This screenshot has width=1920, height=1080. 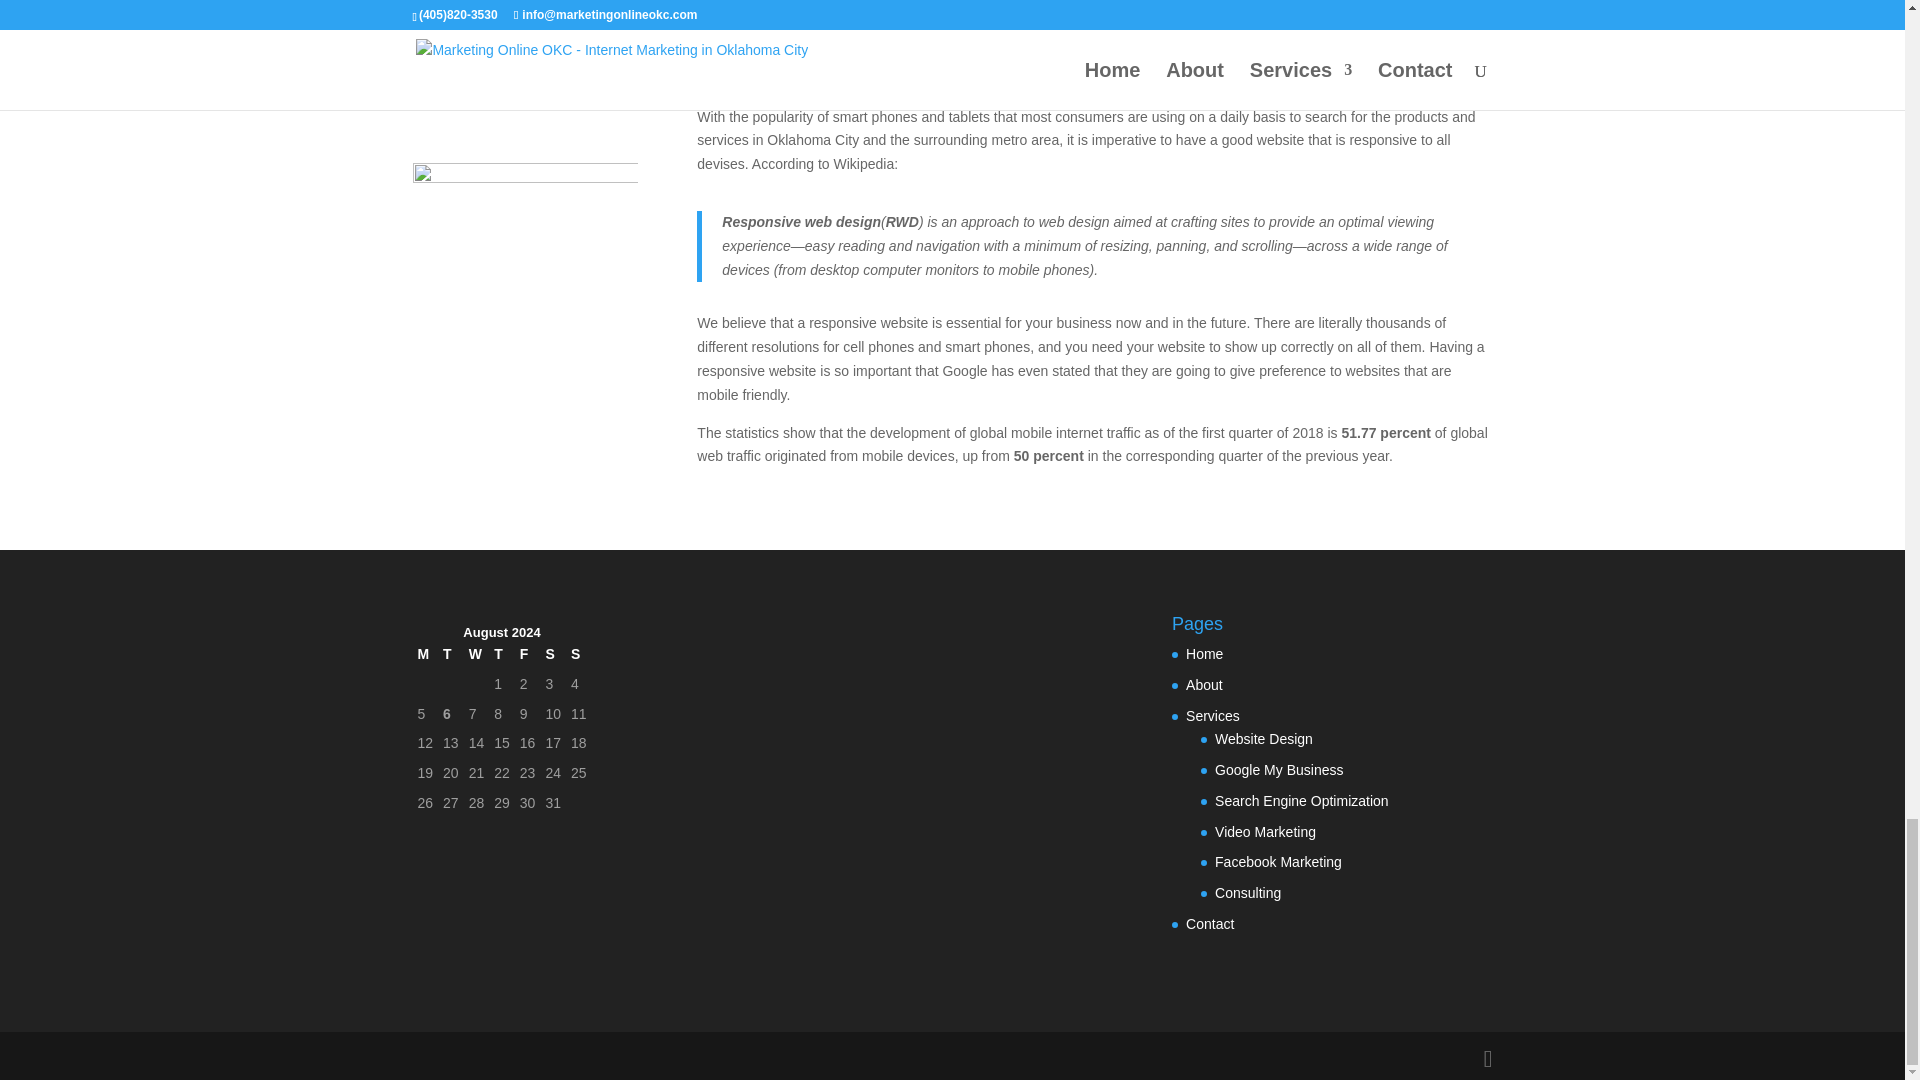 I want to click on Consulting, so click(x=1248, y=892).